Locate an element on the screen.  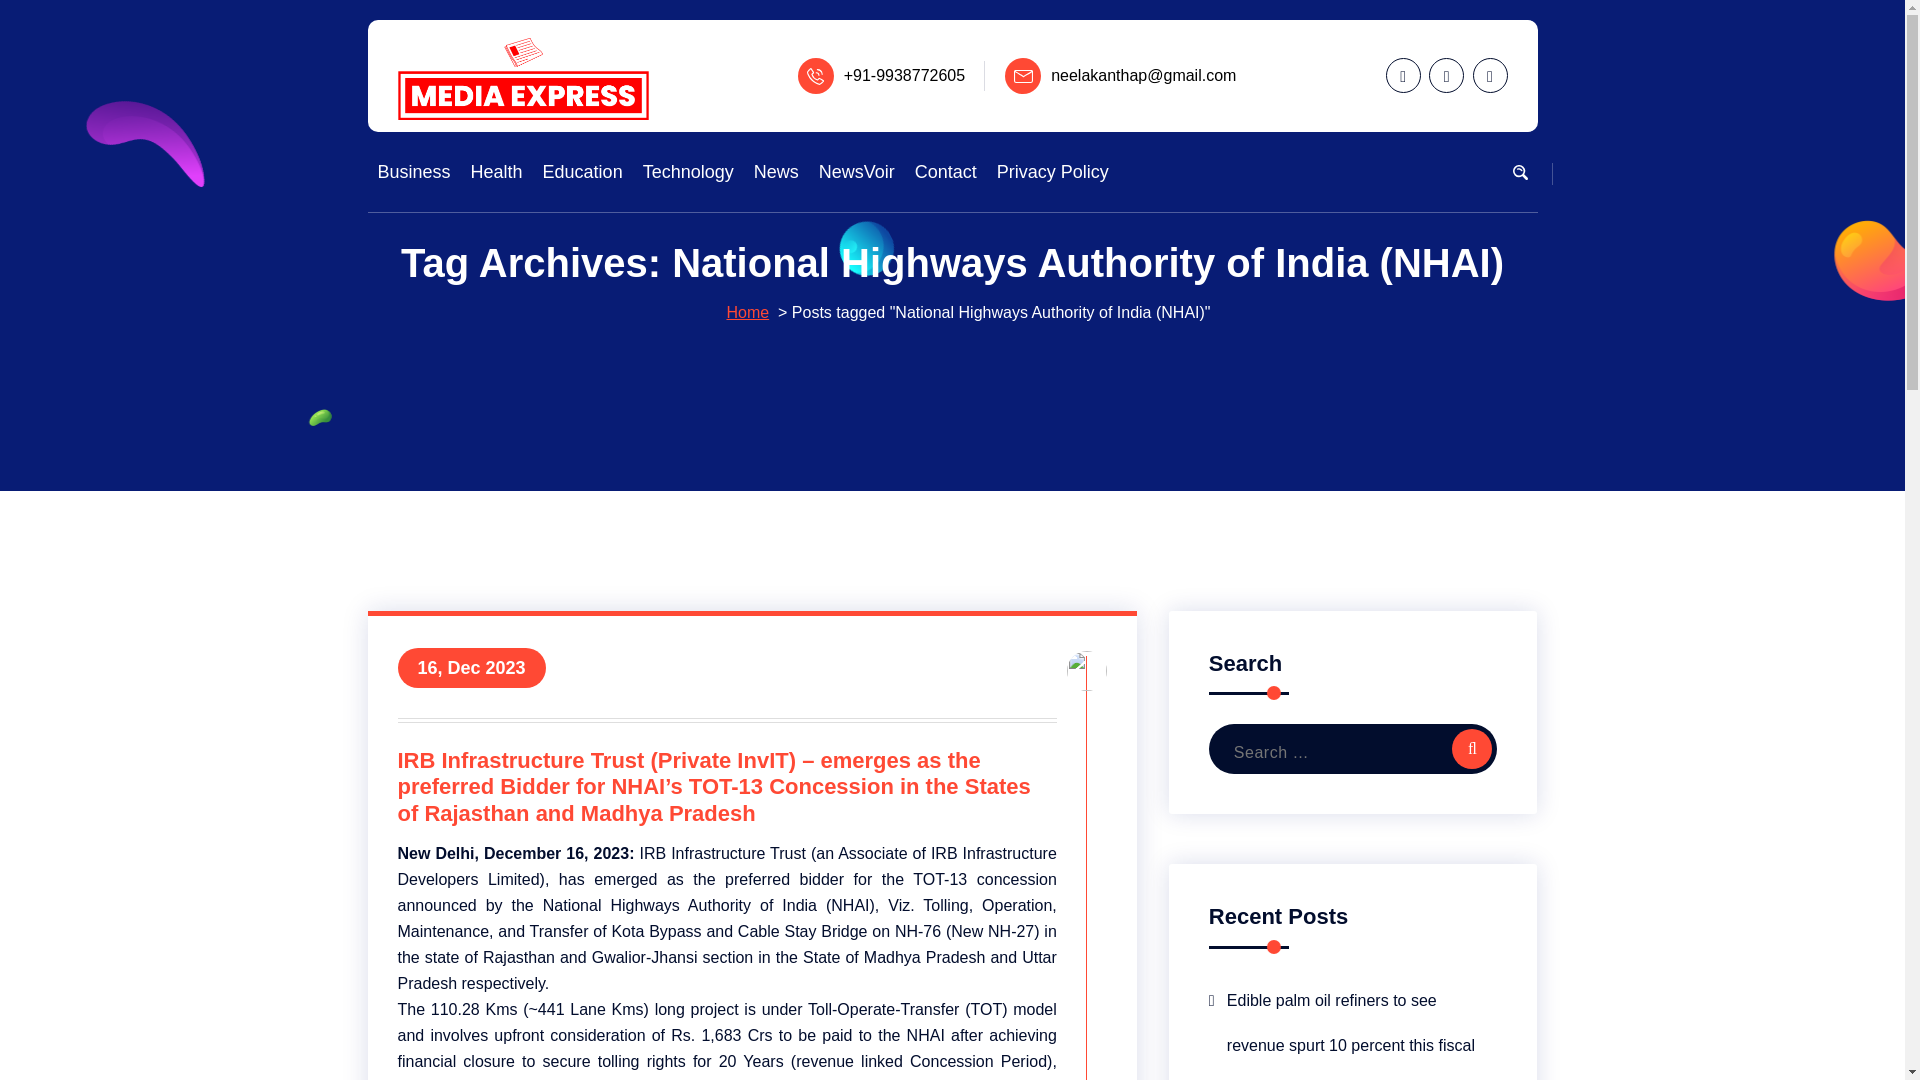
Home is located at coordinates (747, 312).